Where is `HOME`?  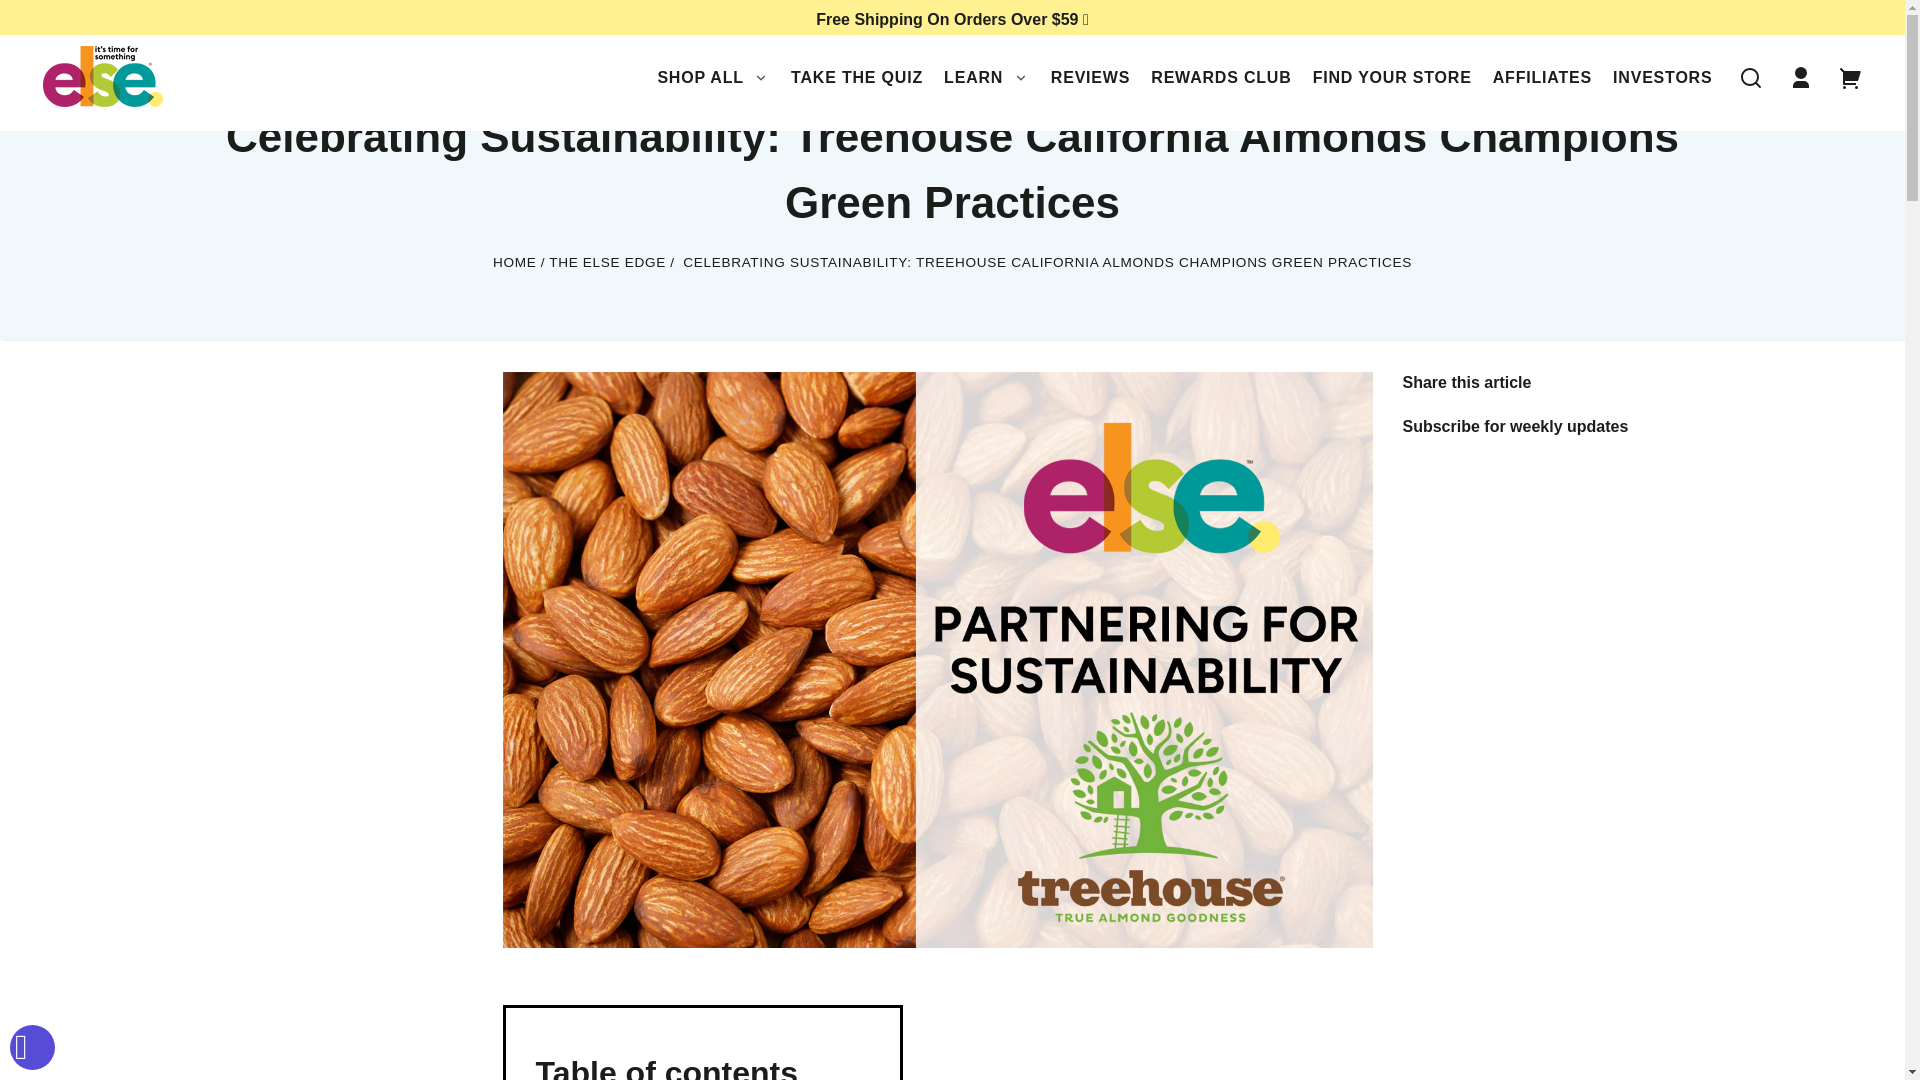
HOME is located at coordinates (515, 266).